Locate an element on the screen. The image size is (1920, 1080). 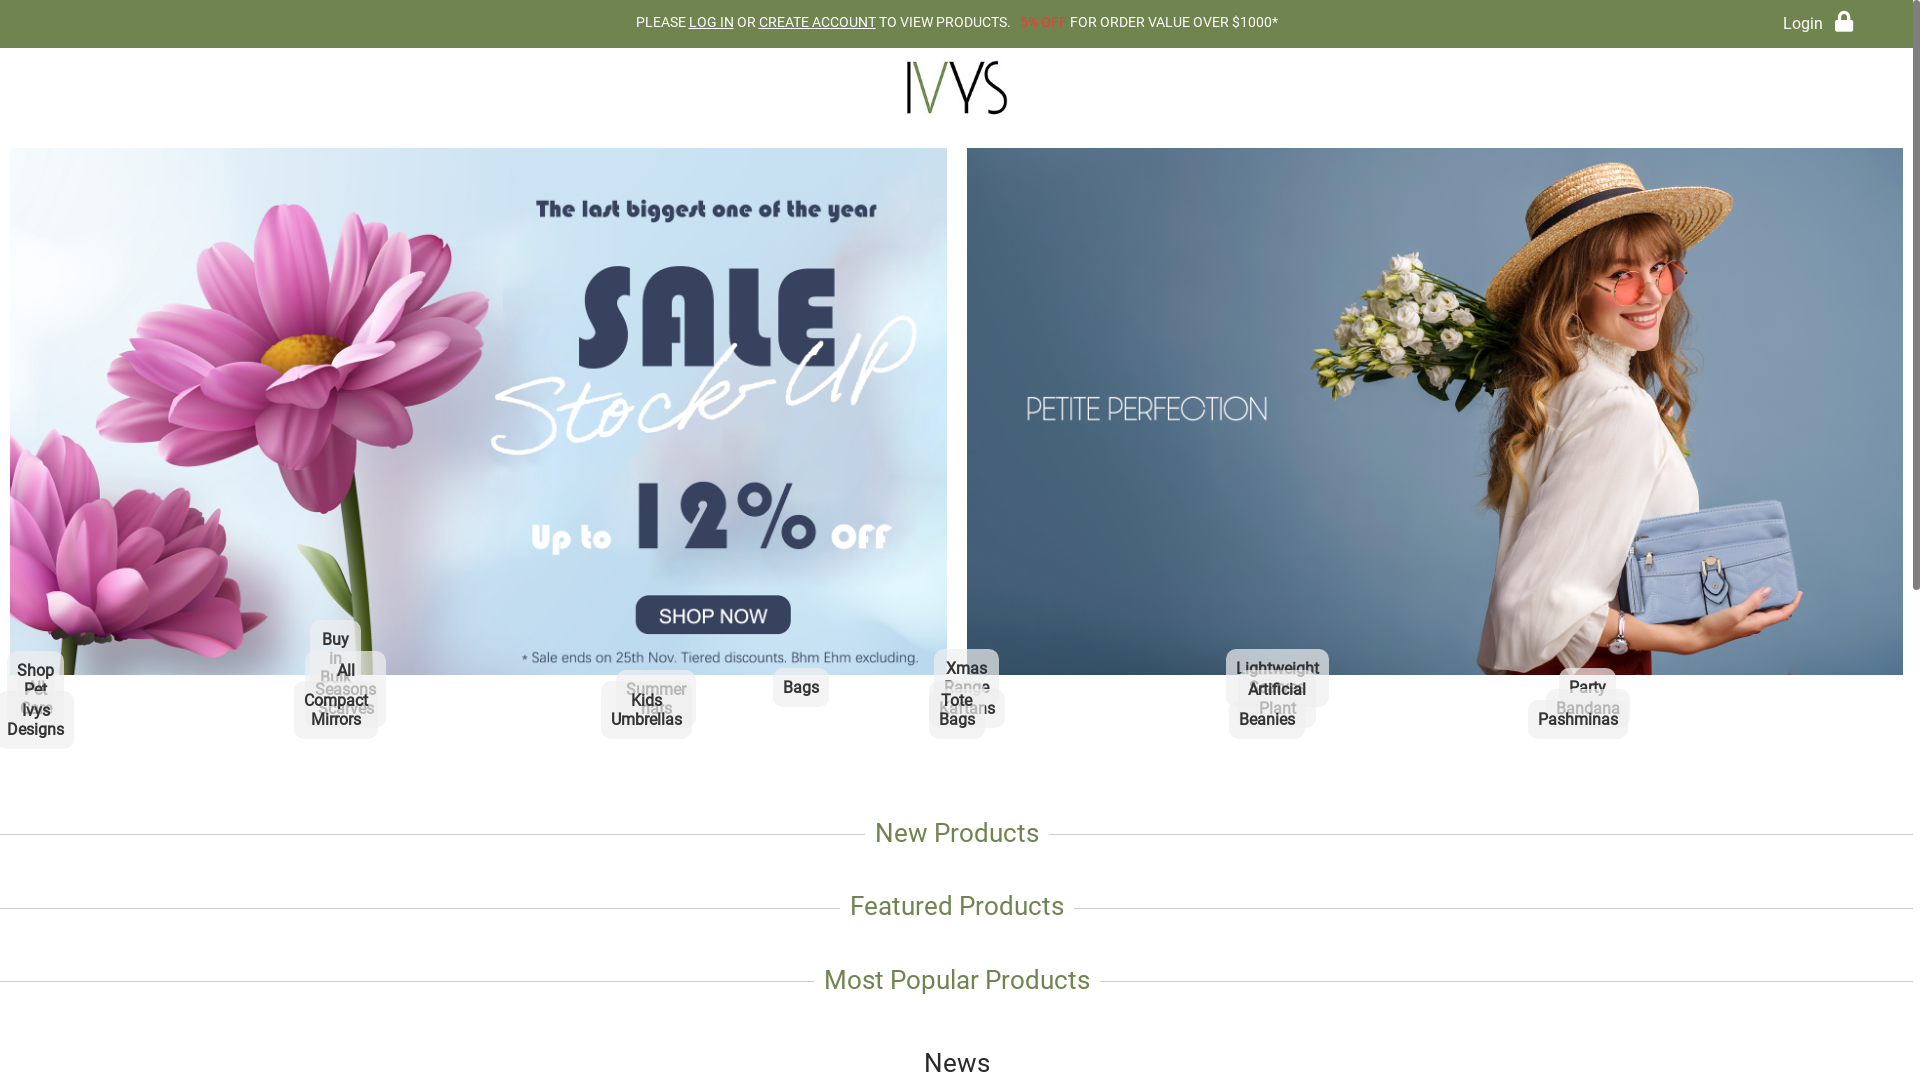
Lightweight Scarves is located at coordinates (1286, 696).